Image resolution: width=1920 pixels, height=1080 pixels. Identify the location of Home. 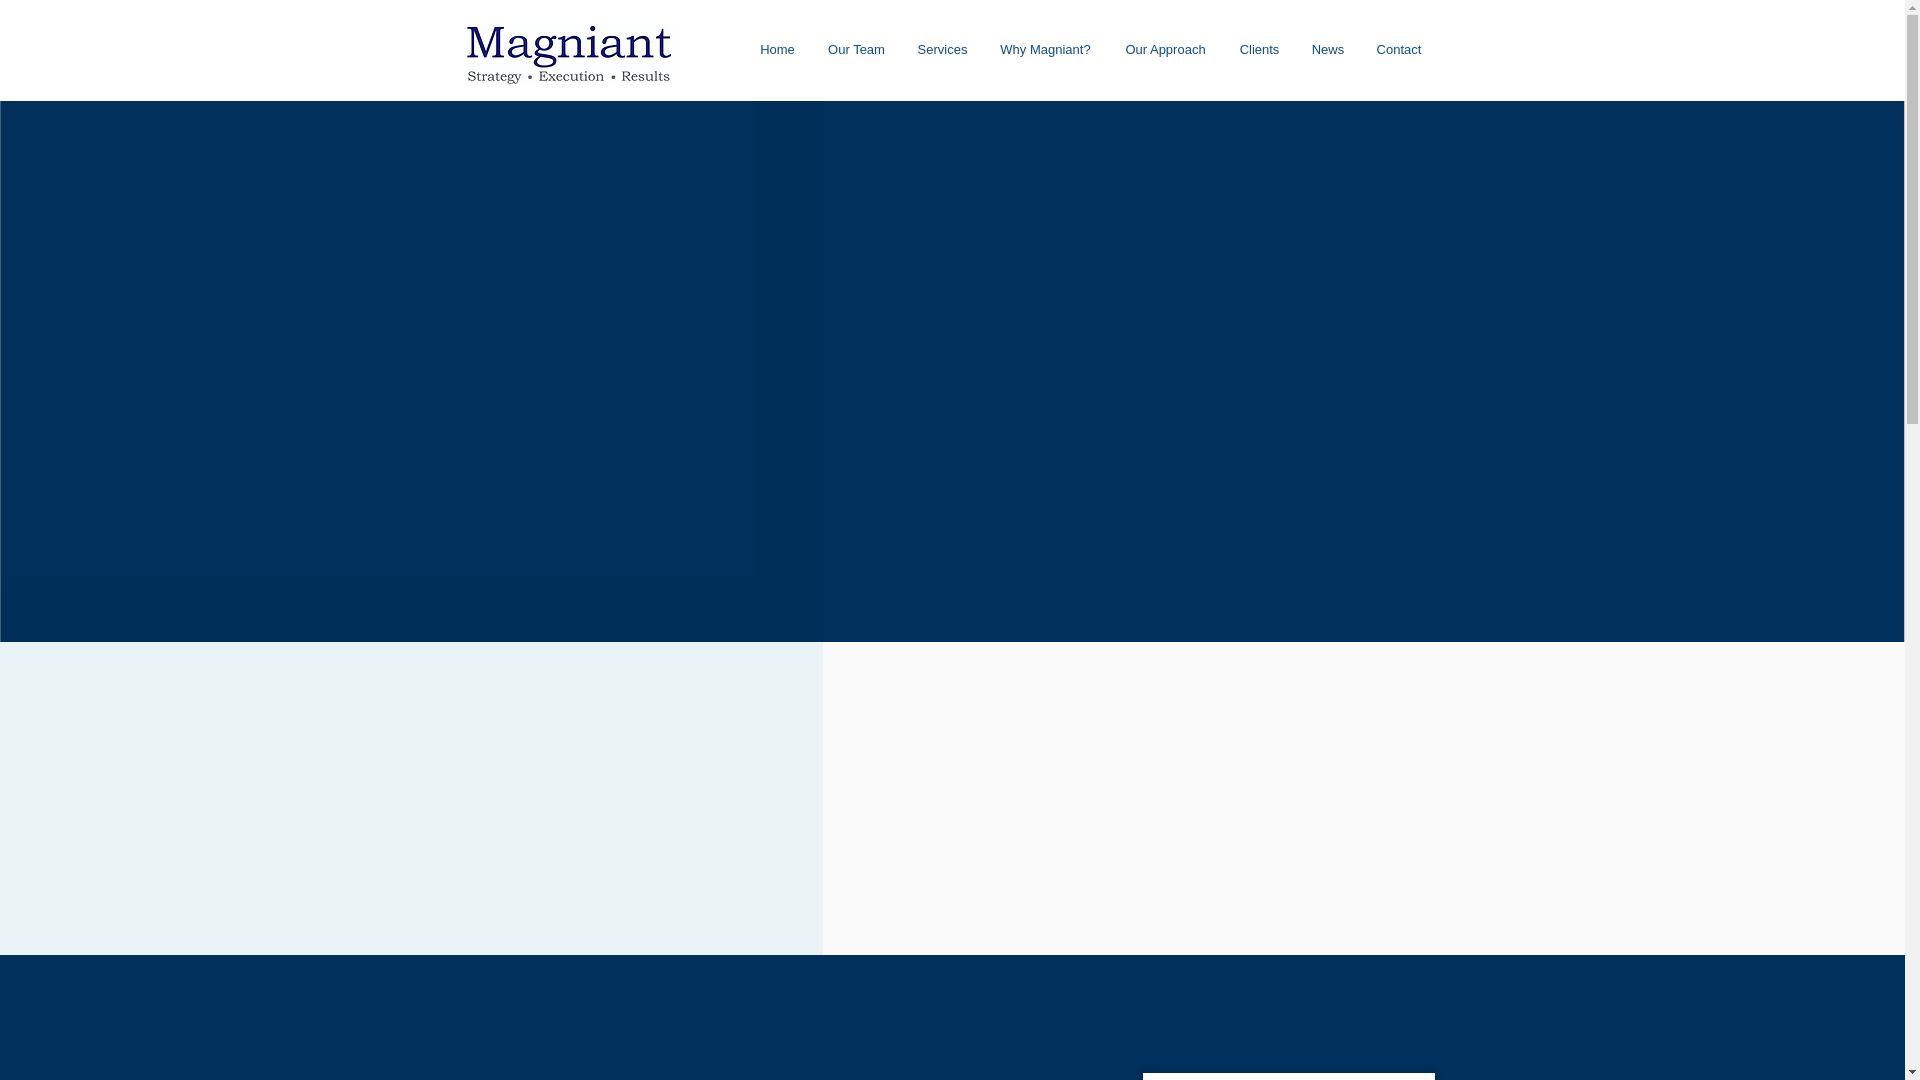
(778, 49).